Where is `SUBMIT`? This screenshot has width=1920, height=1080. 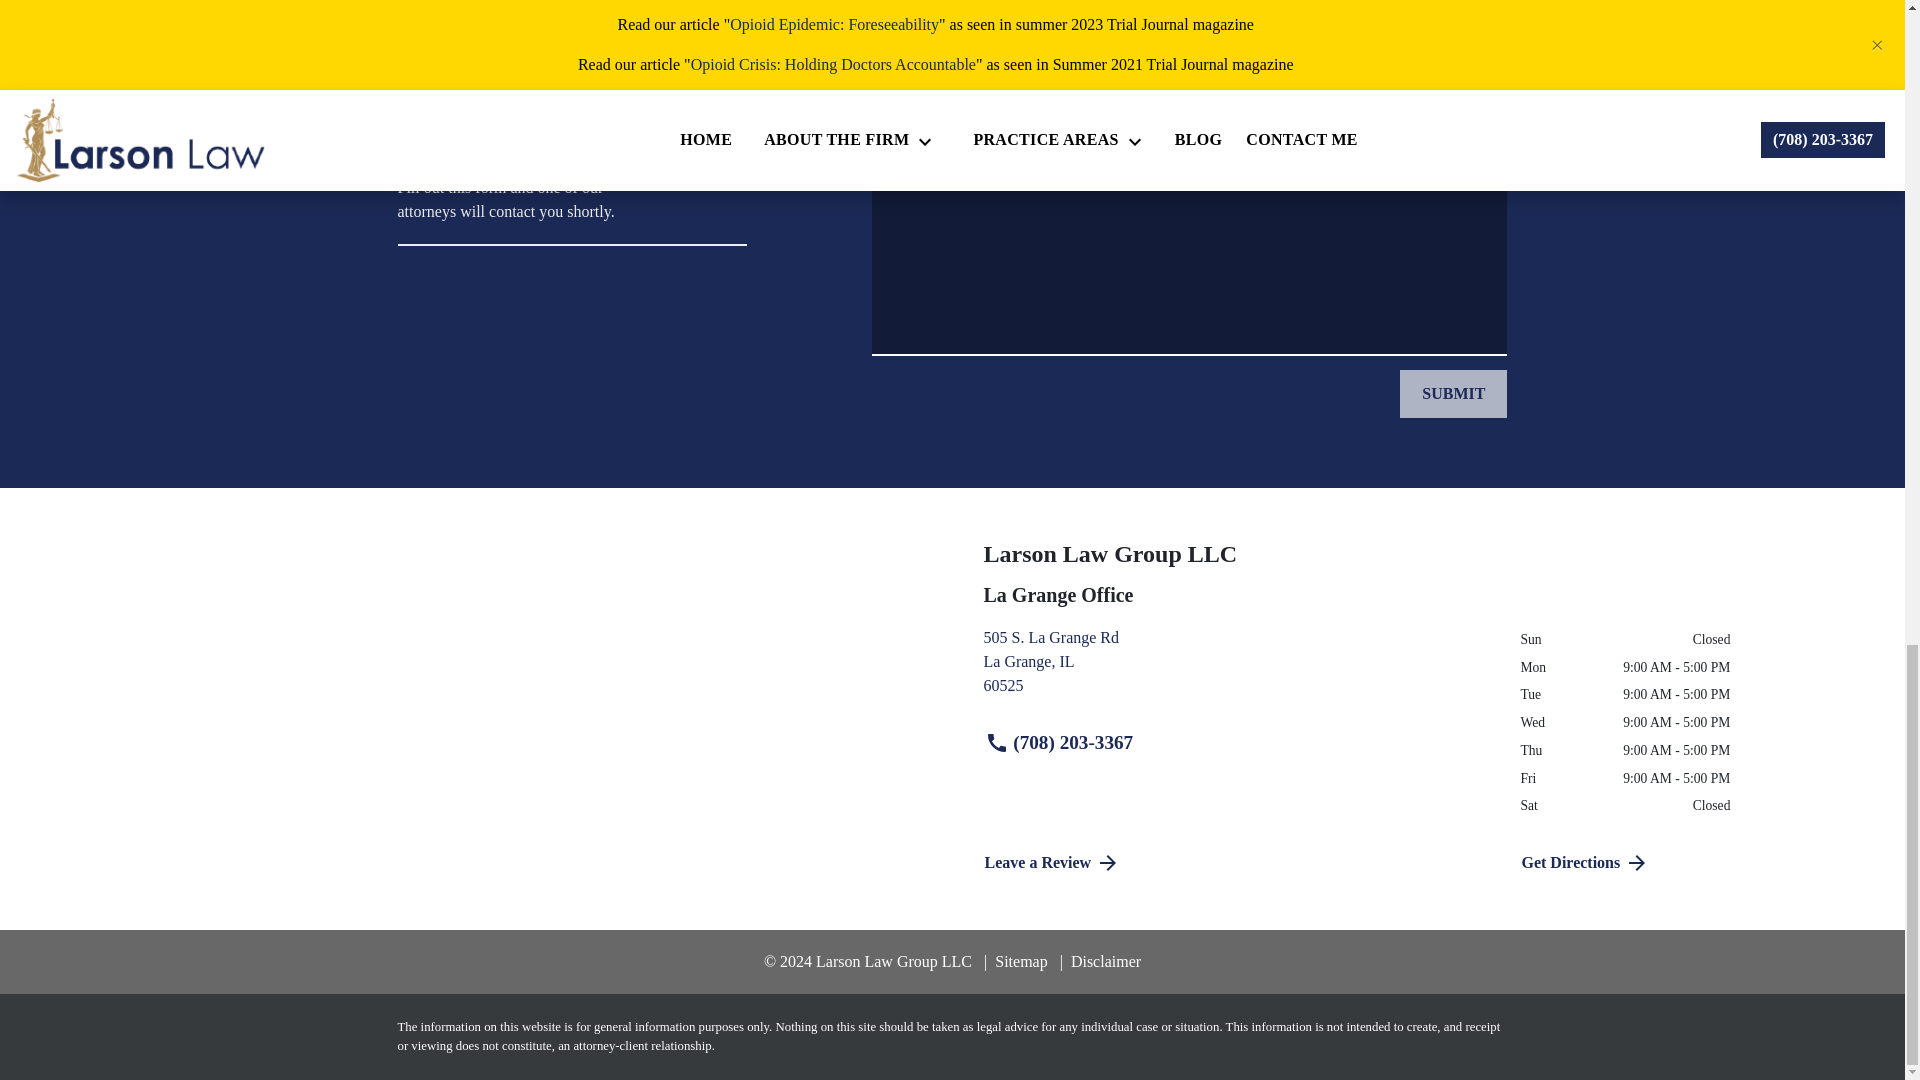
SUBMIT is located at coordinates (1237, 670).